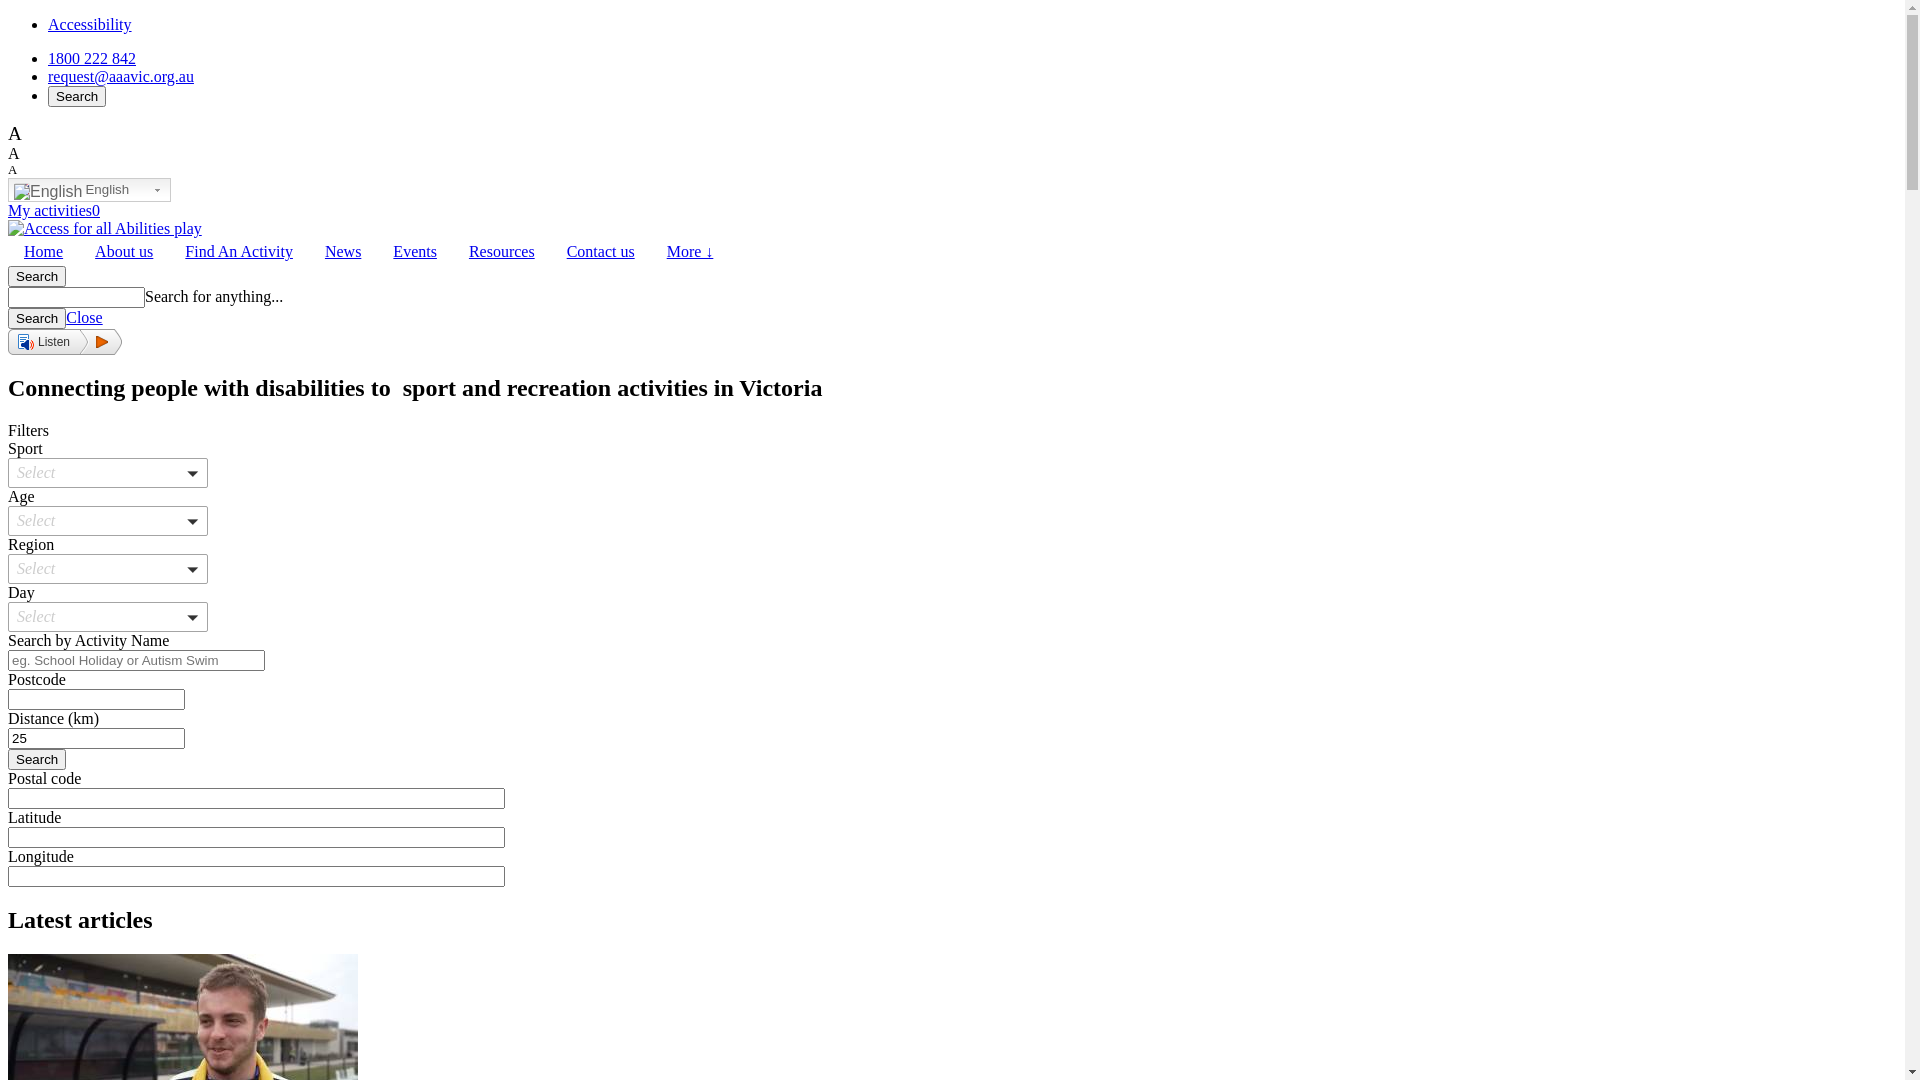  I want to click on Listen, so click(65, 342).